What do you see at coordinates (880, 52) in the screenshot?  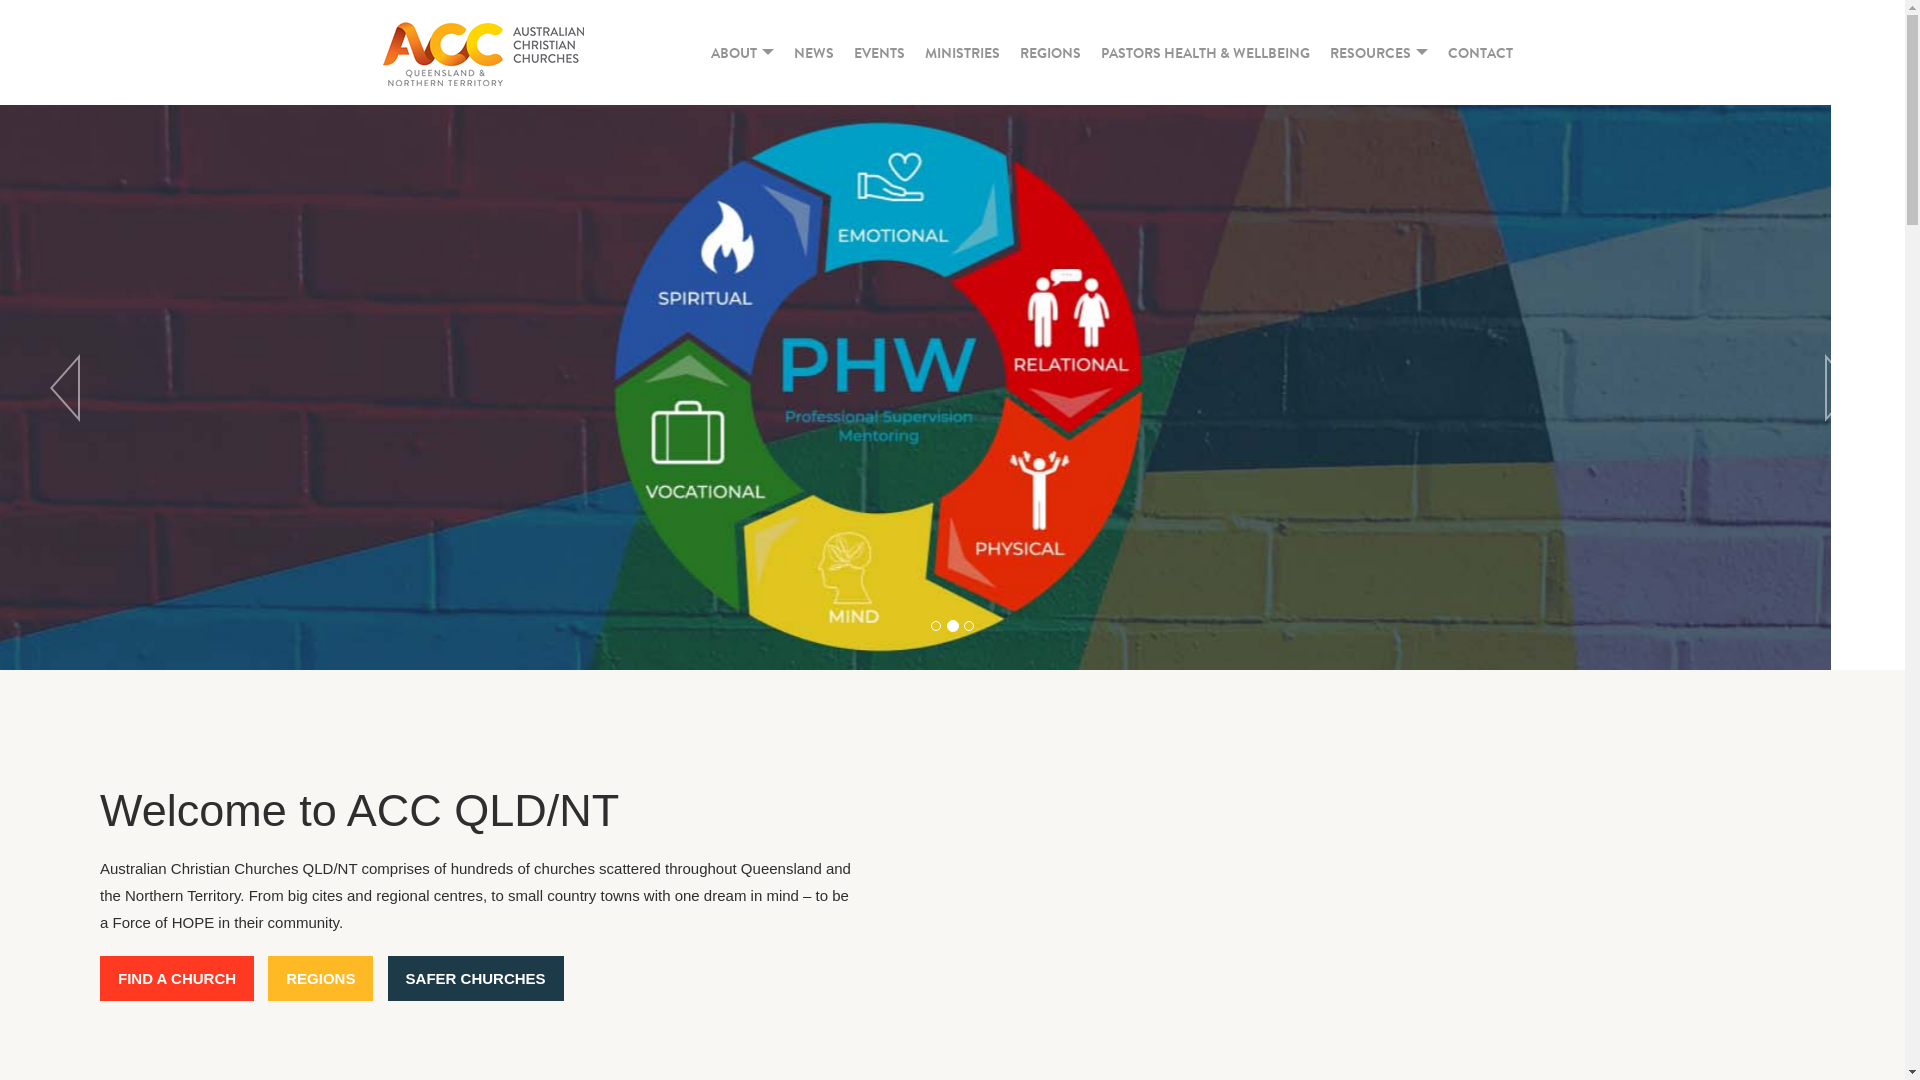 I see `EVENTS` at bounding box center [880, 52].